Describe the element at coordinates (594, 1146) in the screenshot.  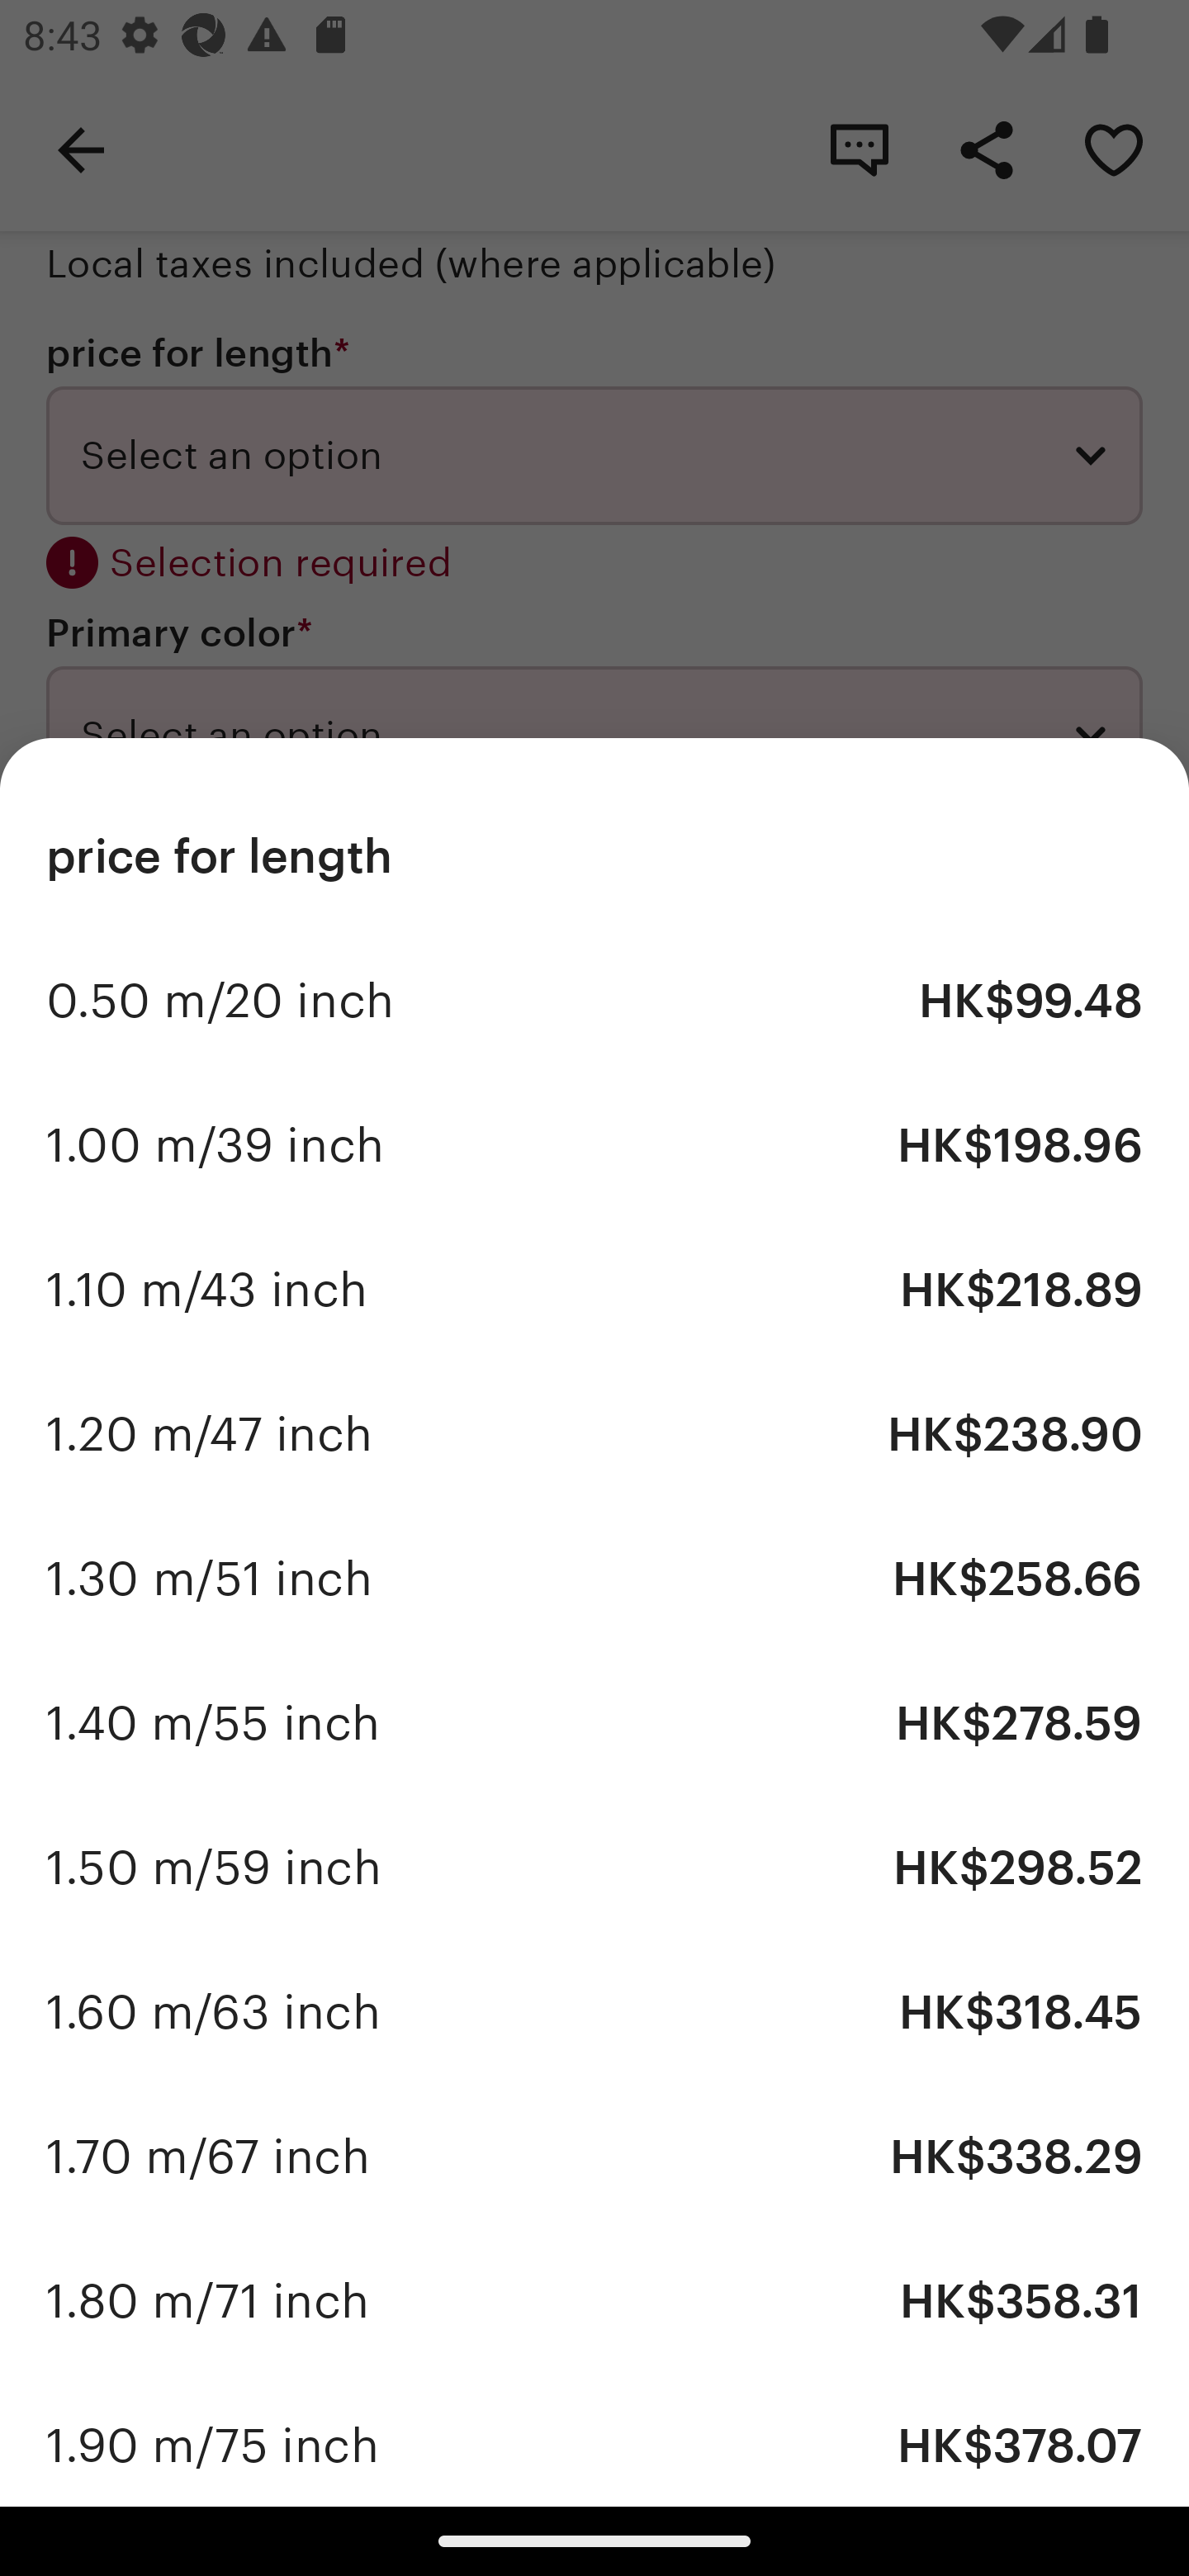
I see `1.00 m/39 inch HK$198.96` at that location.